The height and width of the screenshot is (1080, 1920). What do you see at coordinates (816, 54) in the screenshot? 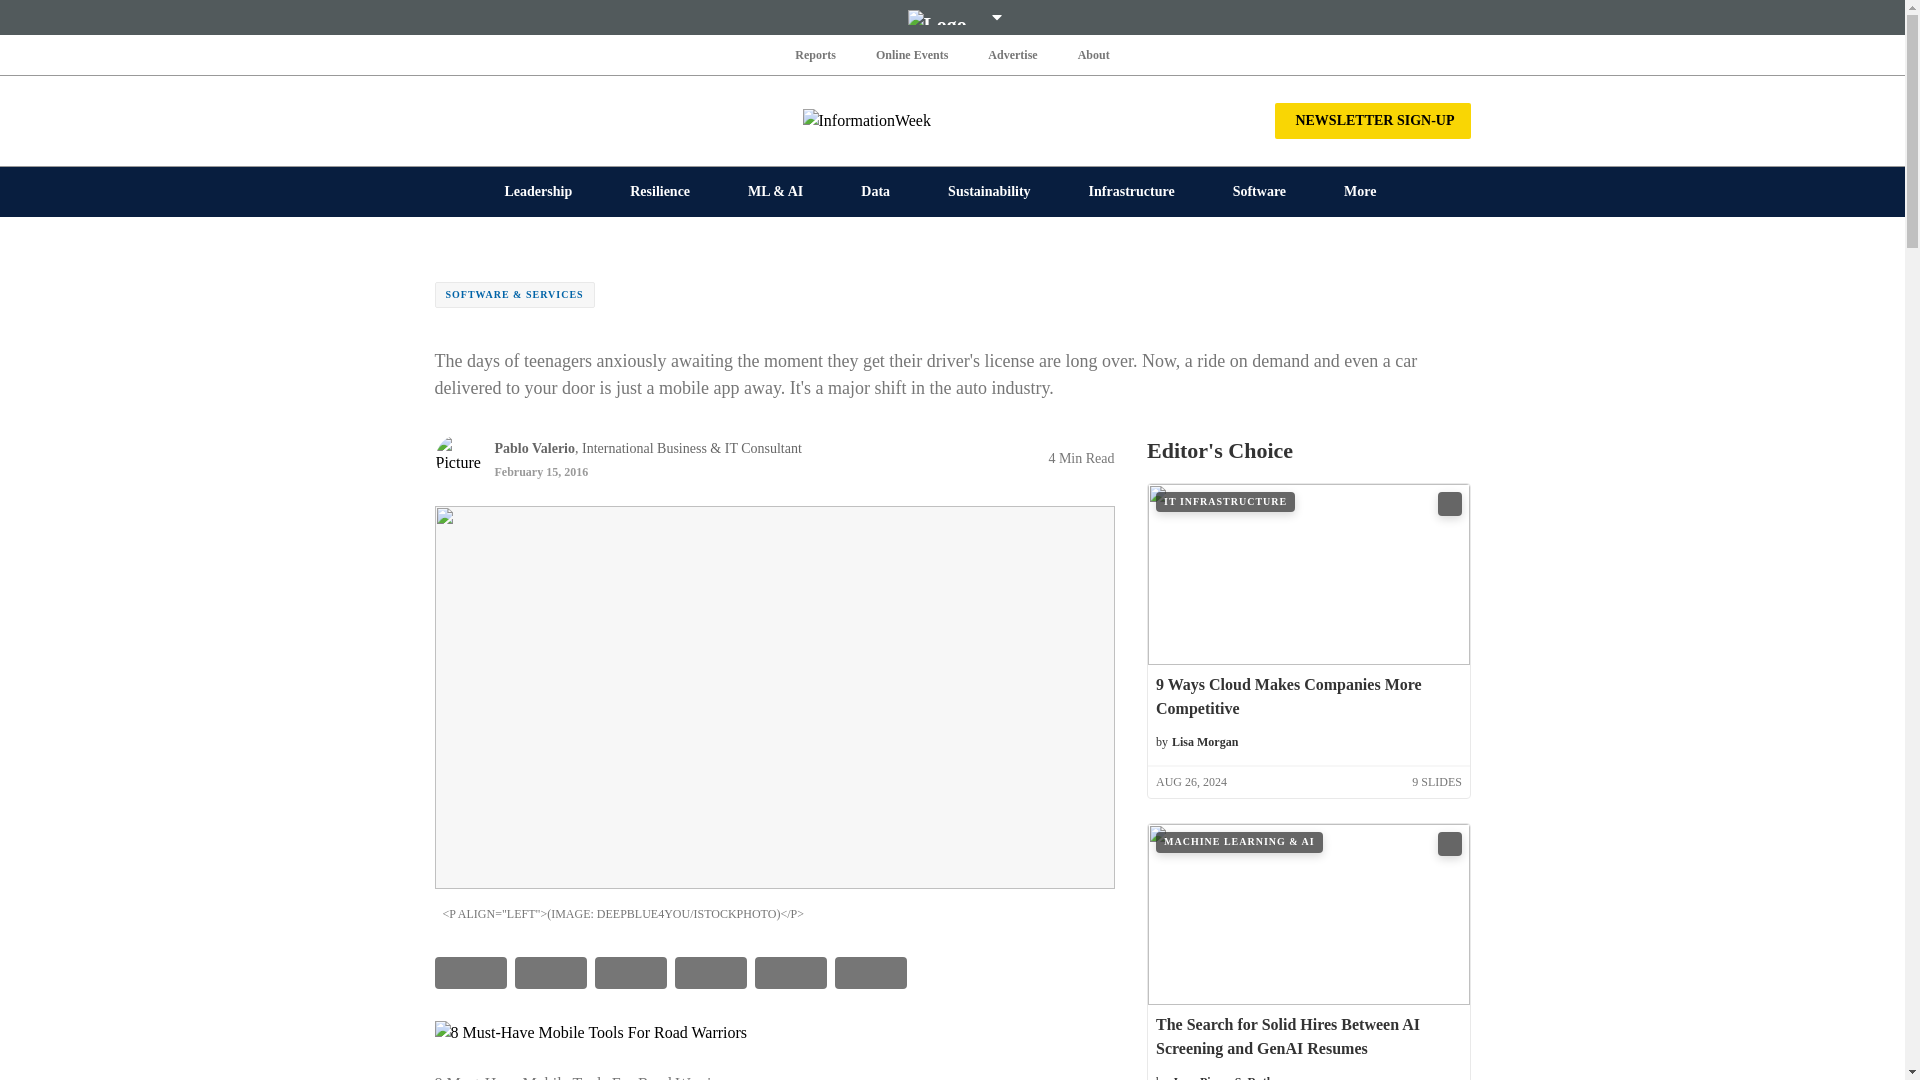
I see `Reports` at bounding box center [816, 54].